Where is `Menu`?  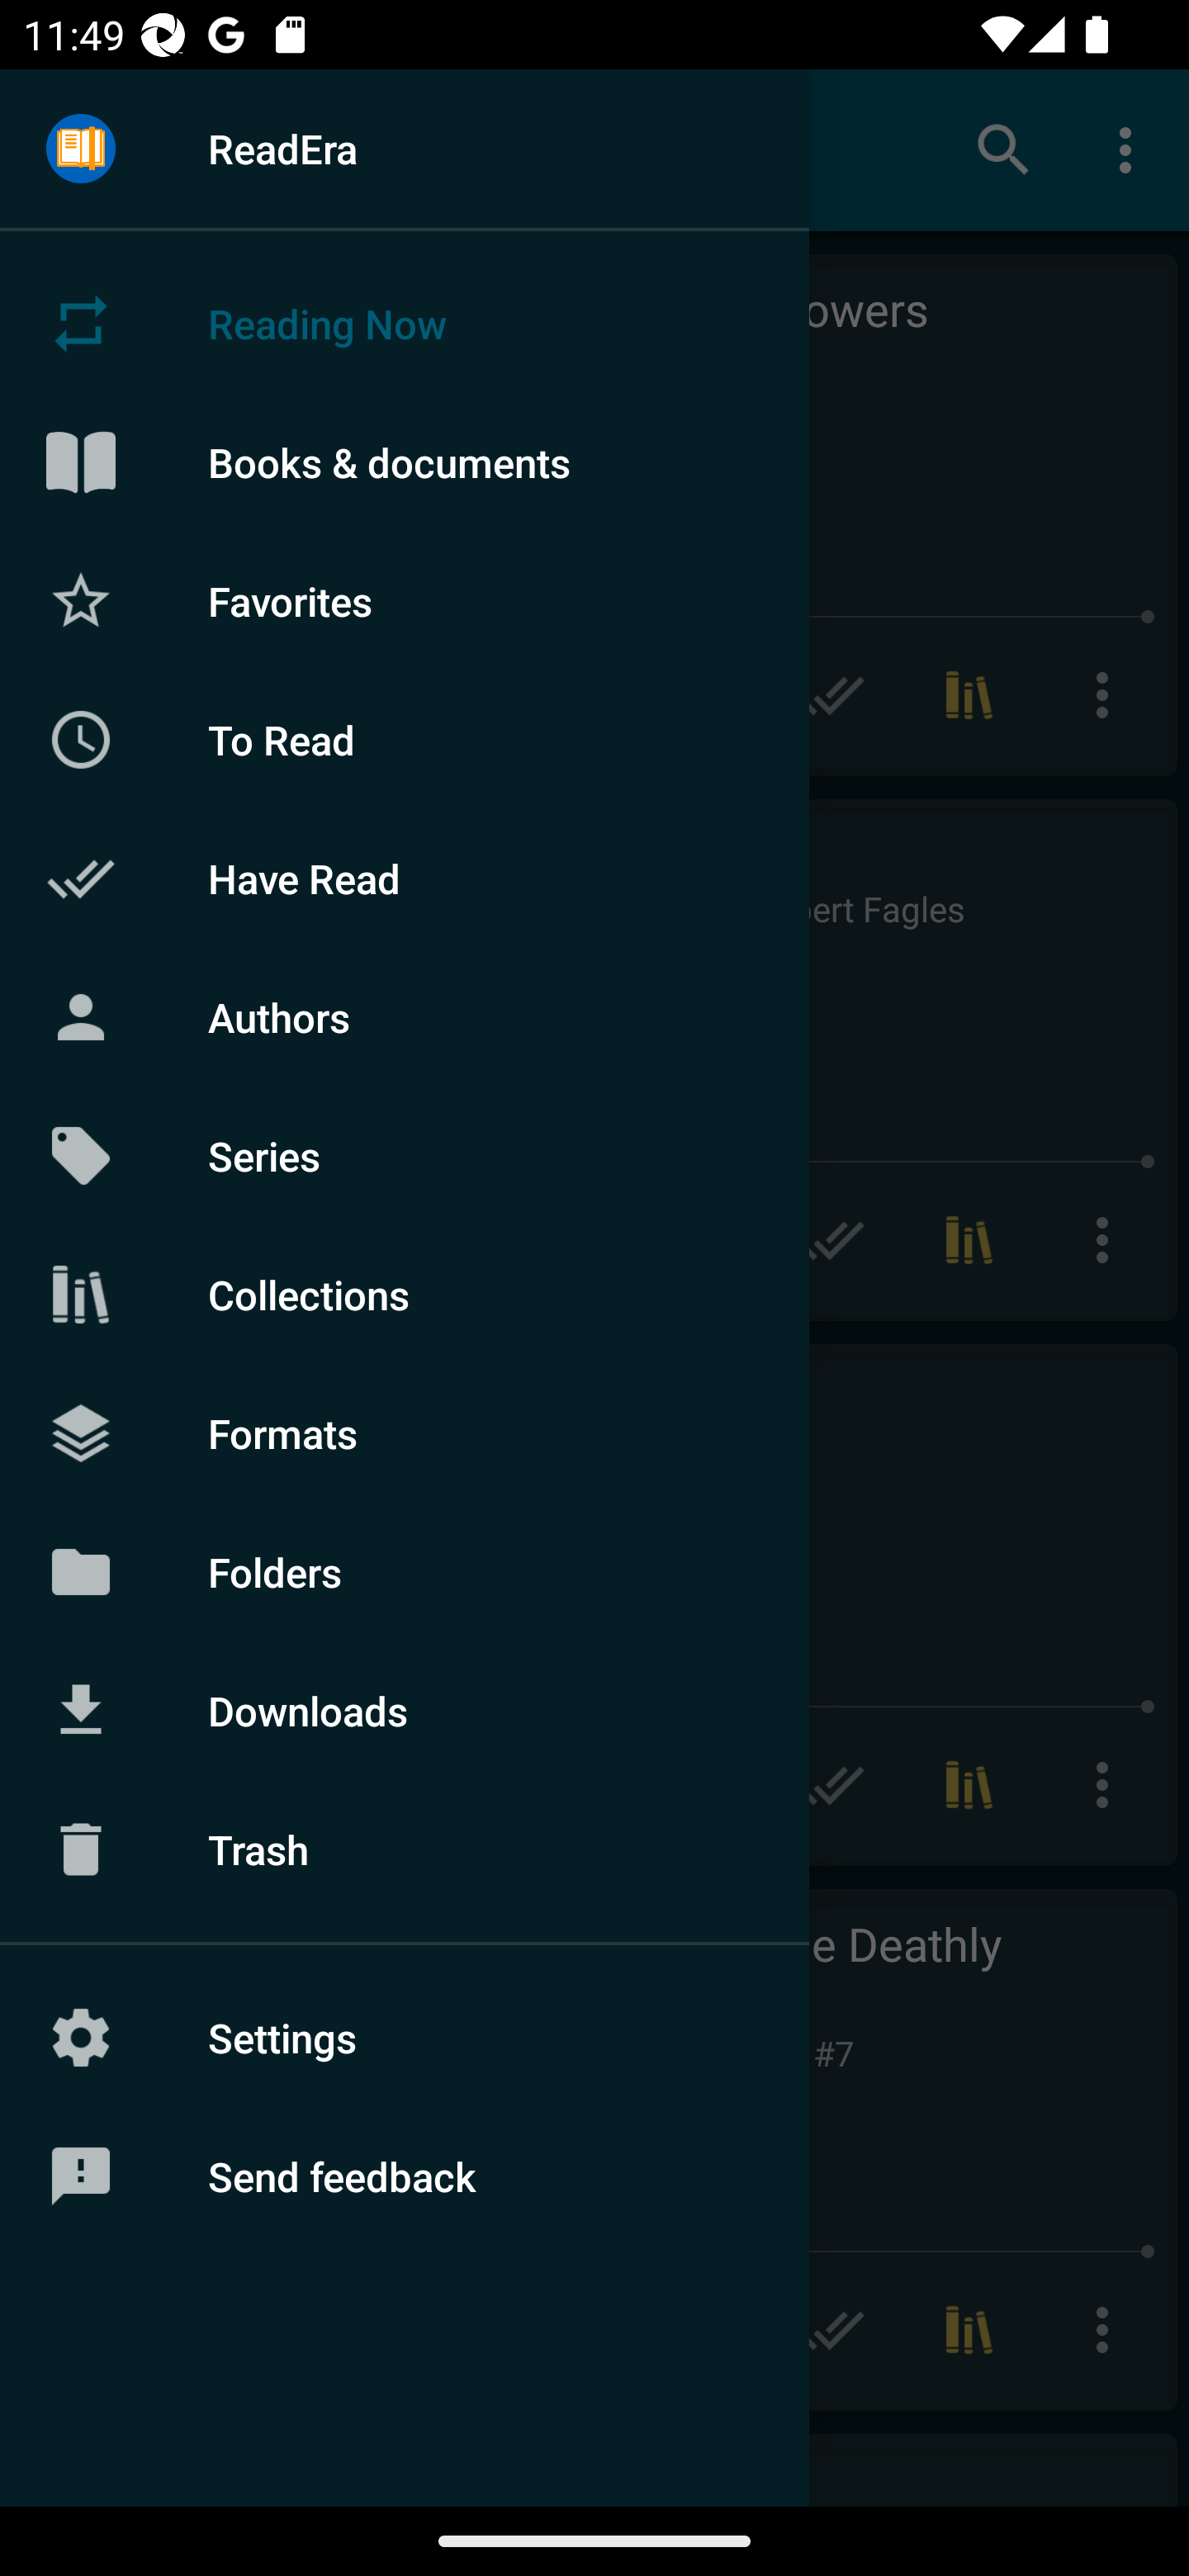
Menu is located at coordinates (81, 150).